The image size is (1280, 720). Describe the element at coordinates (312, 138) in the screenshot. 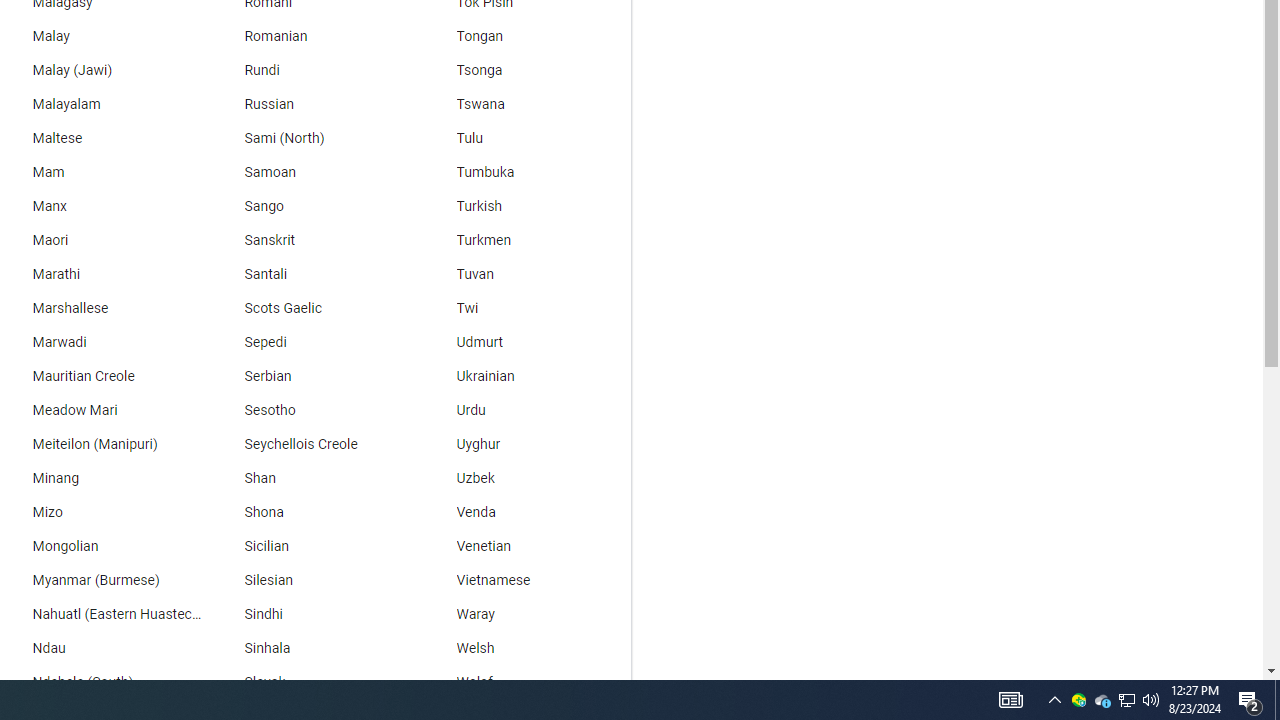

I see `Sami (North)` at that location.